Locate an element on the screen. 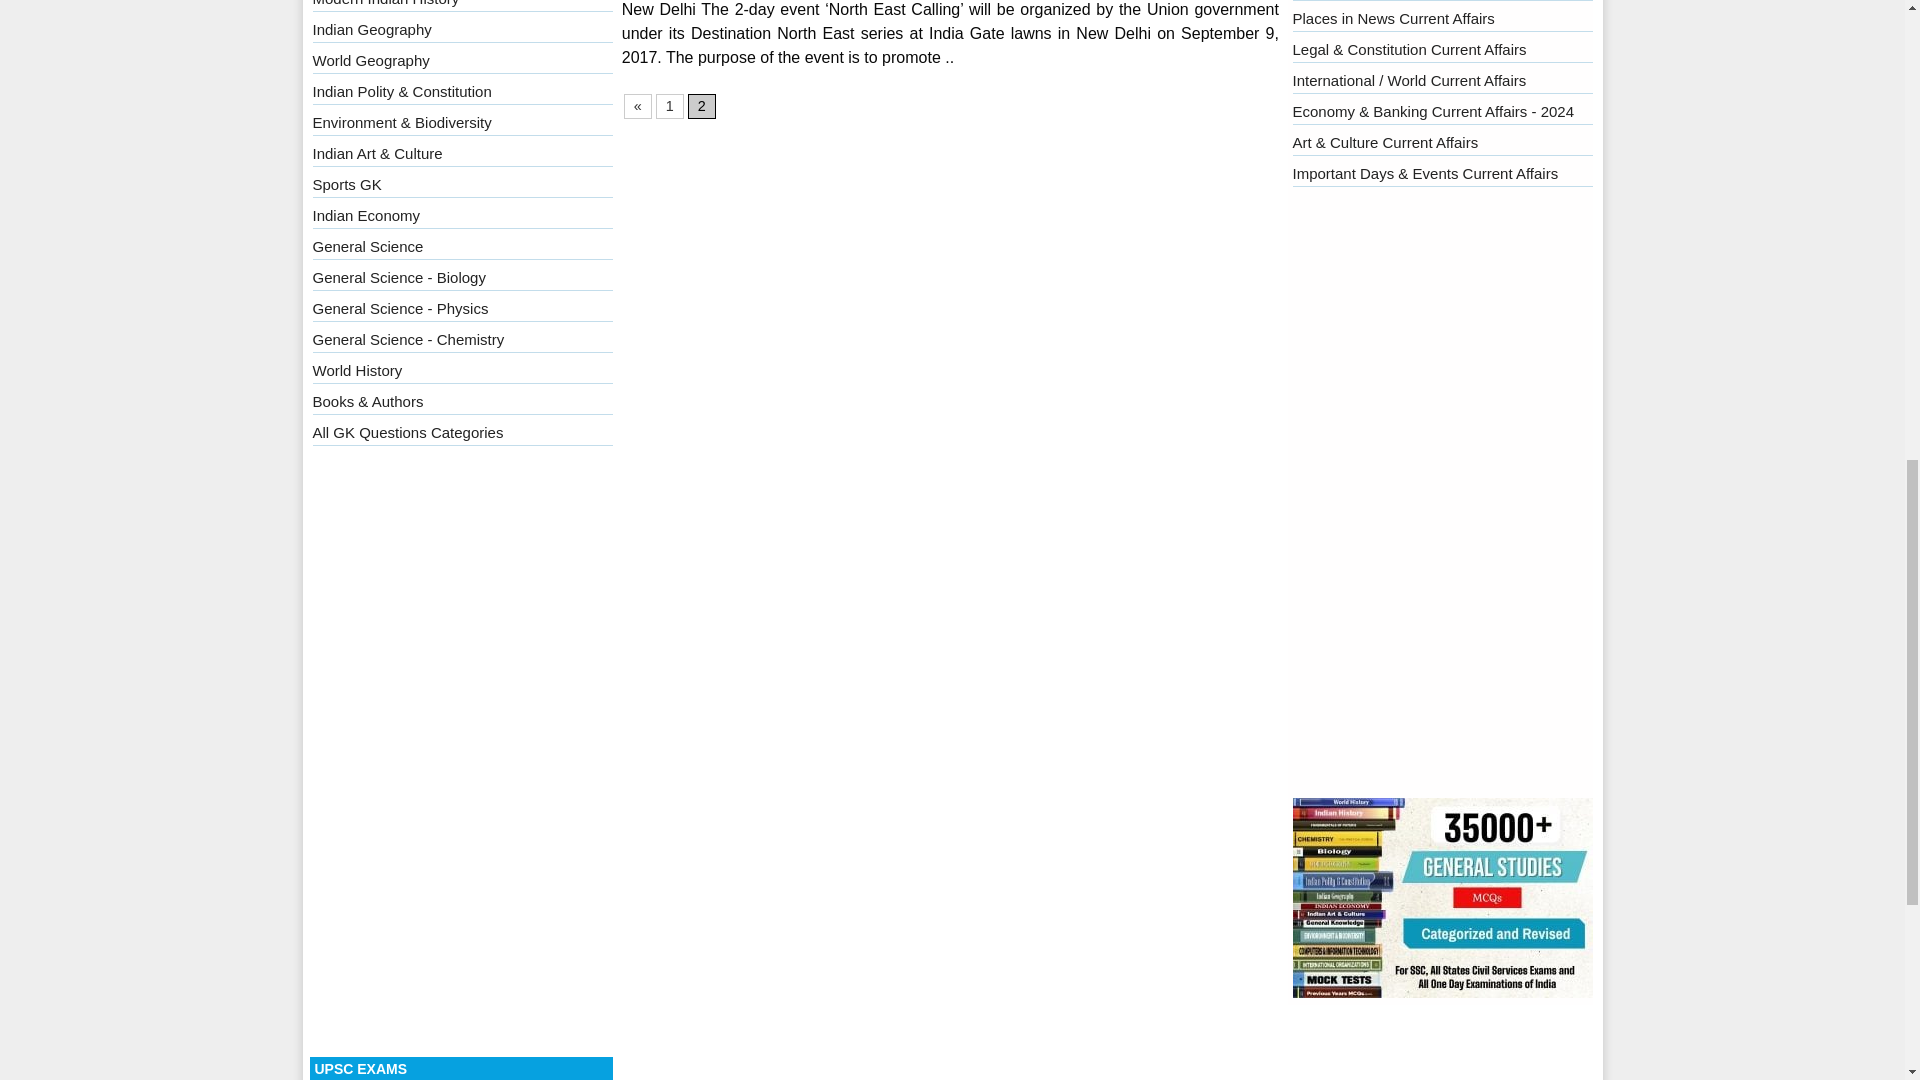  Page 1 is located at coordinates (670, 106).